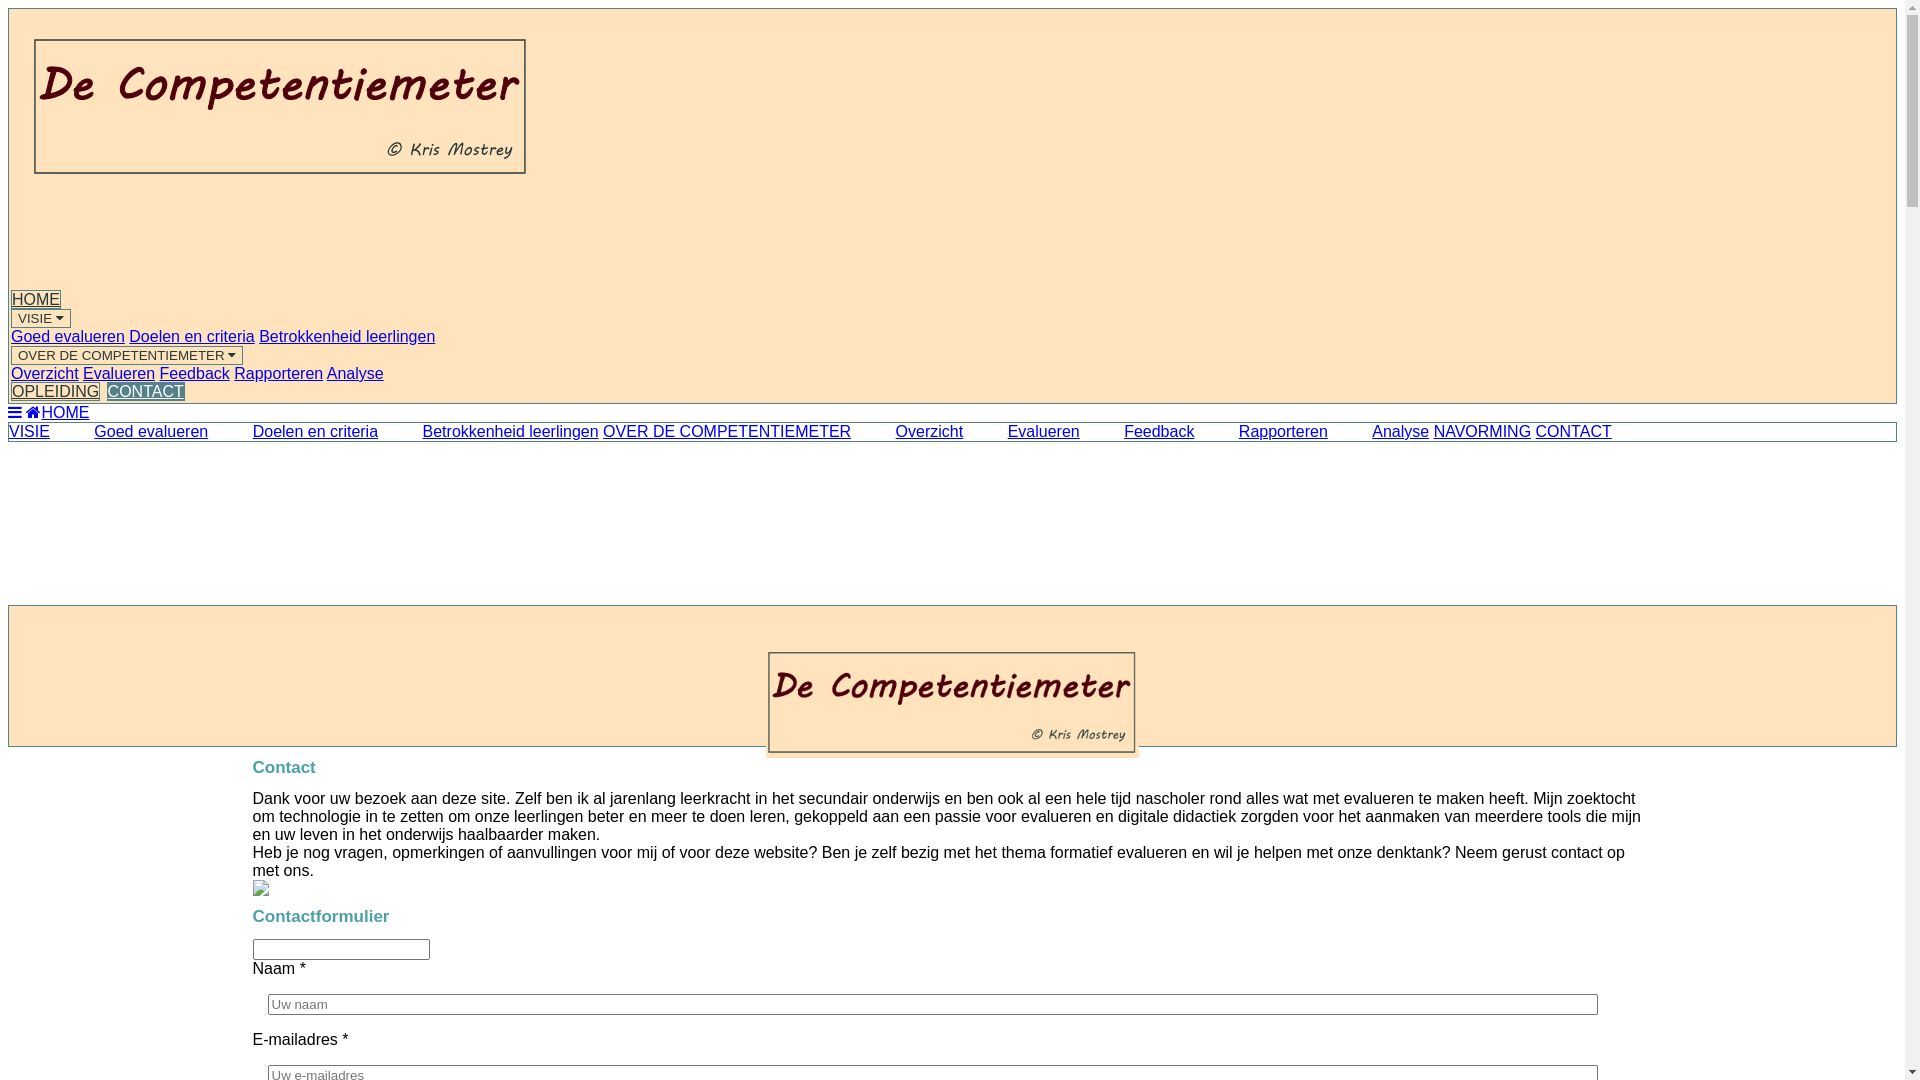 This screenshot has height=1080, width=1920. I want to click on VISIE, so click(41, 318).